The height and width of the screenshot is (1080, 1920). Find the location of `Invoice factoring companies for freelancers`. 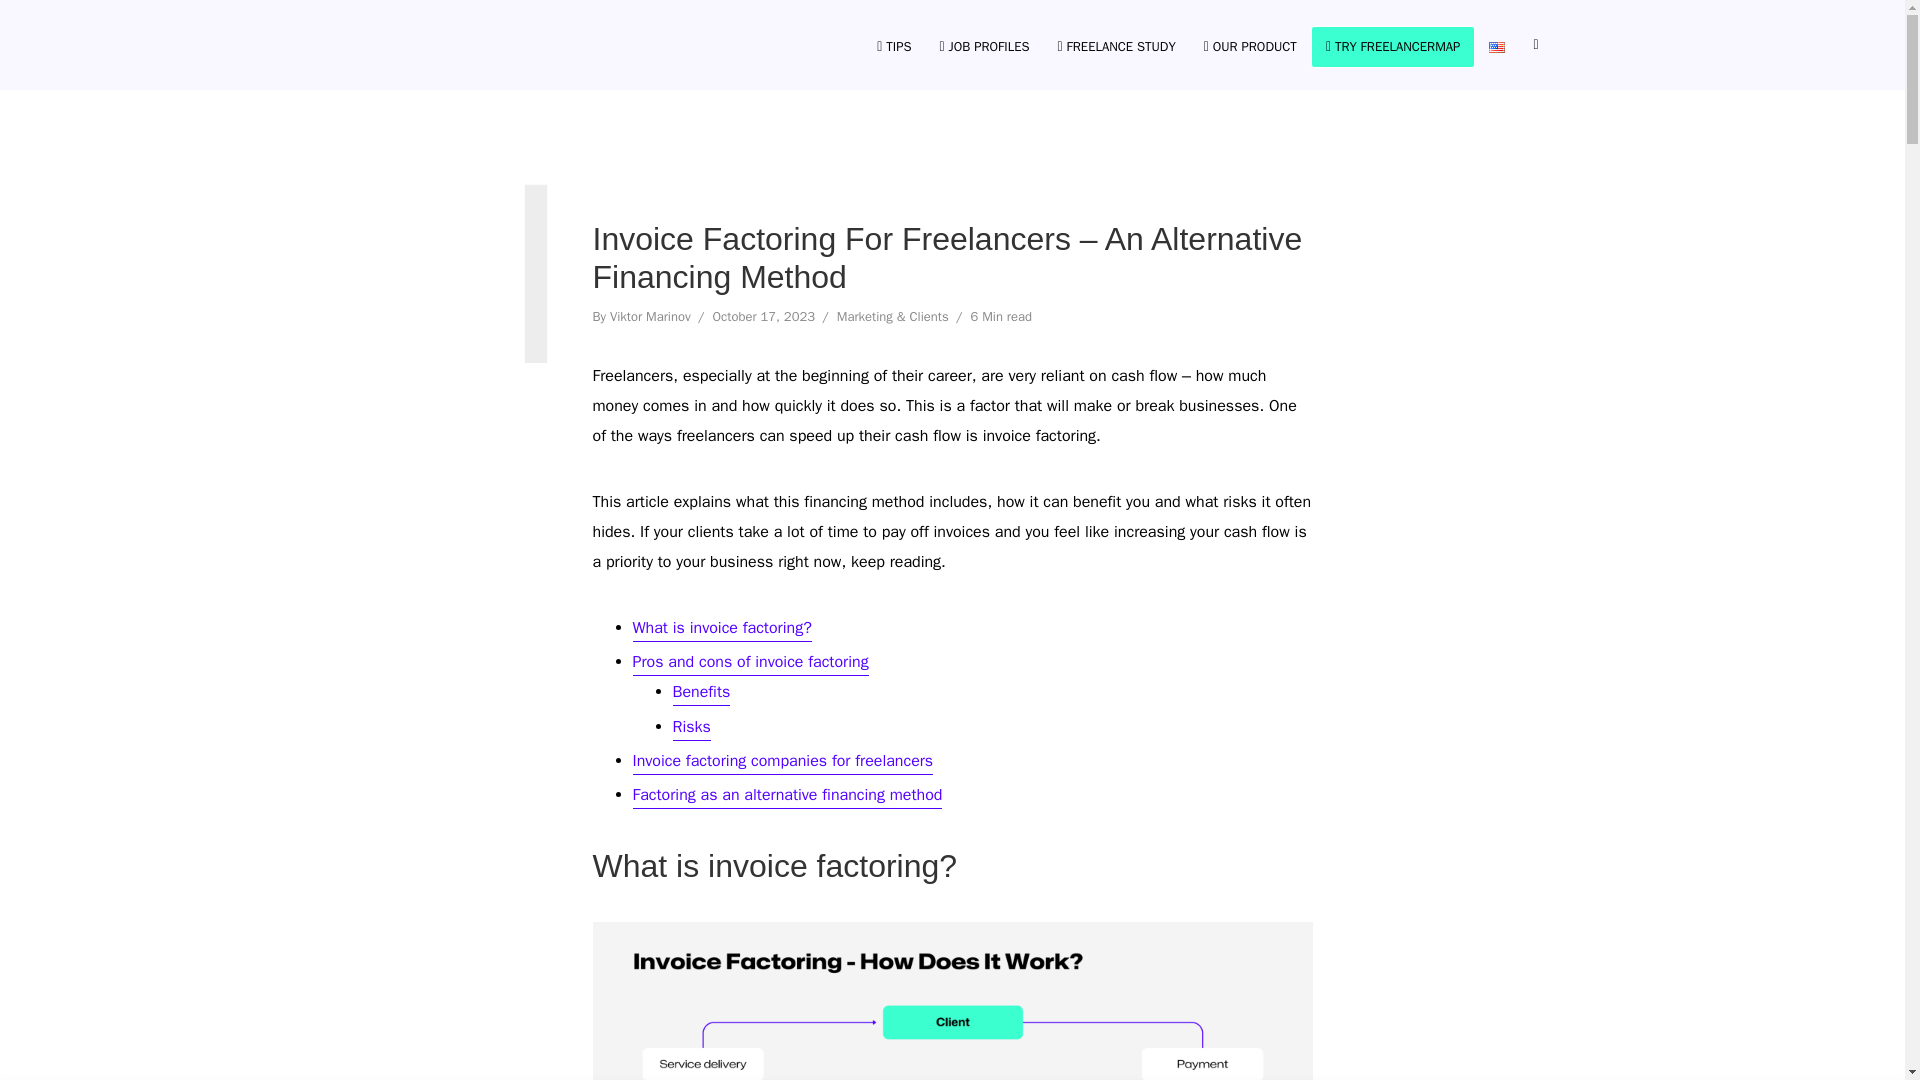

Invoice factoring companies for freelancers is located at coordinates (782, 762).